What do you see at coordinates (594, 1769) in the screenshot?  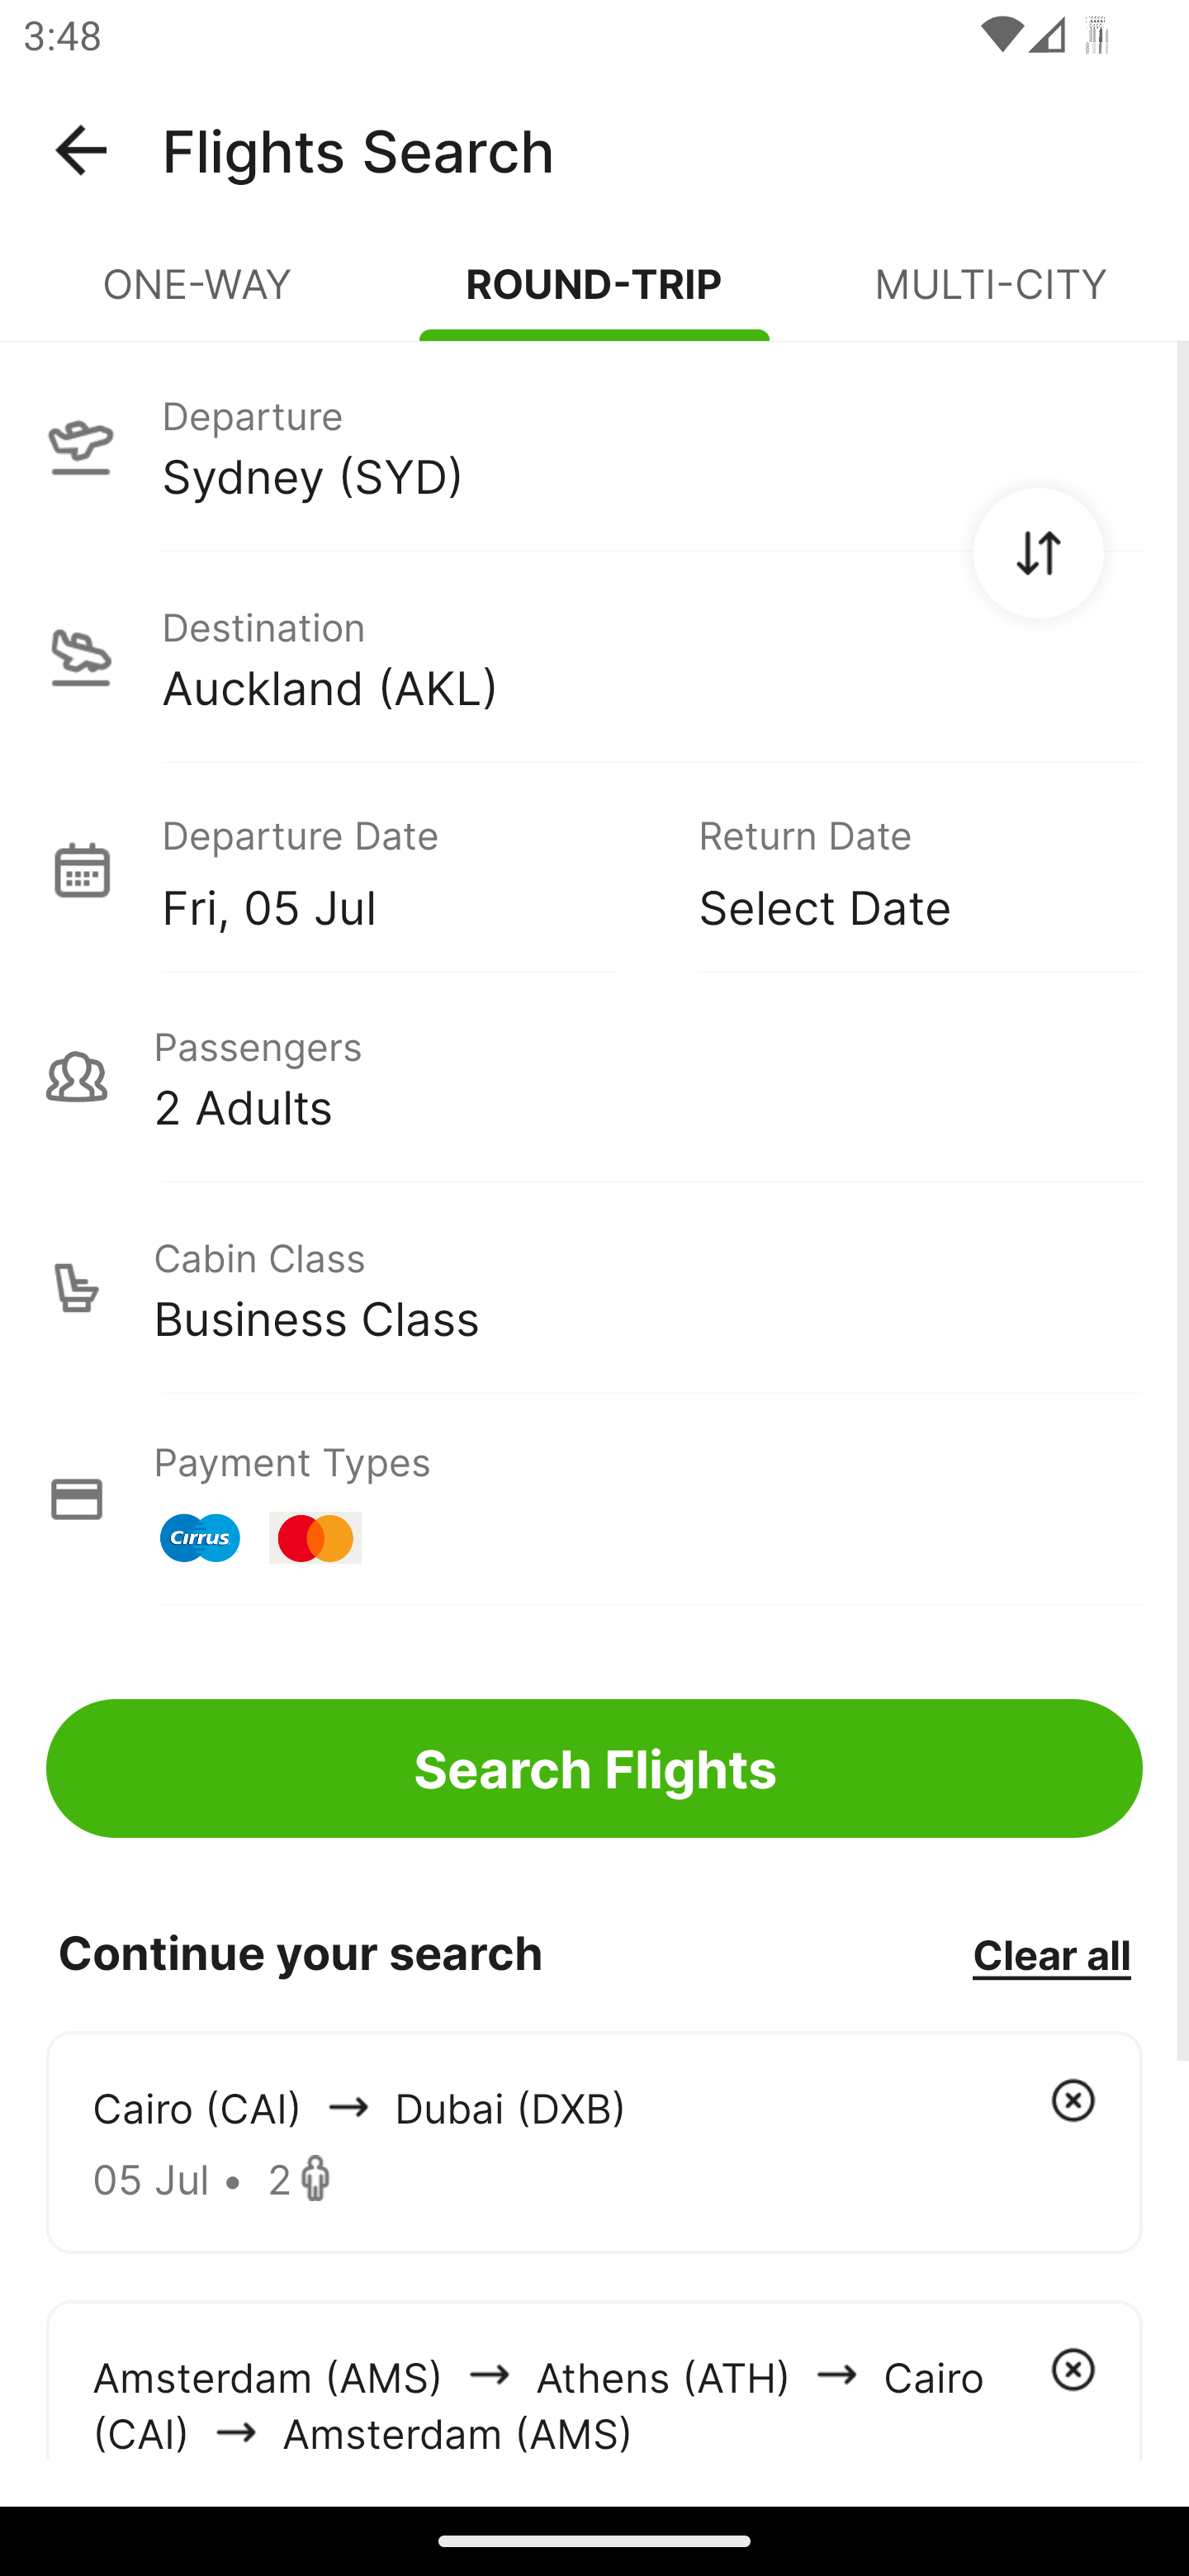 I see `Search Flights` at bounding box center [594, 1769].